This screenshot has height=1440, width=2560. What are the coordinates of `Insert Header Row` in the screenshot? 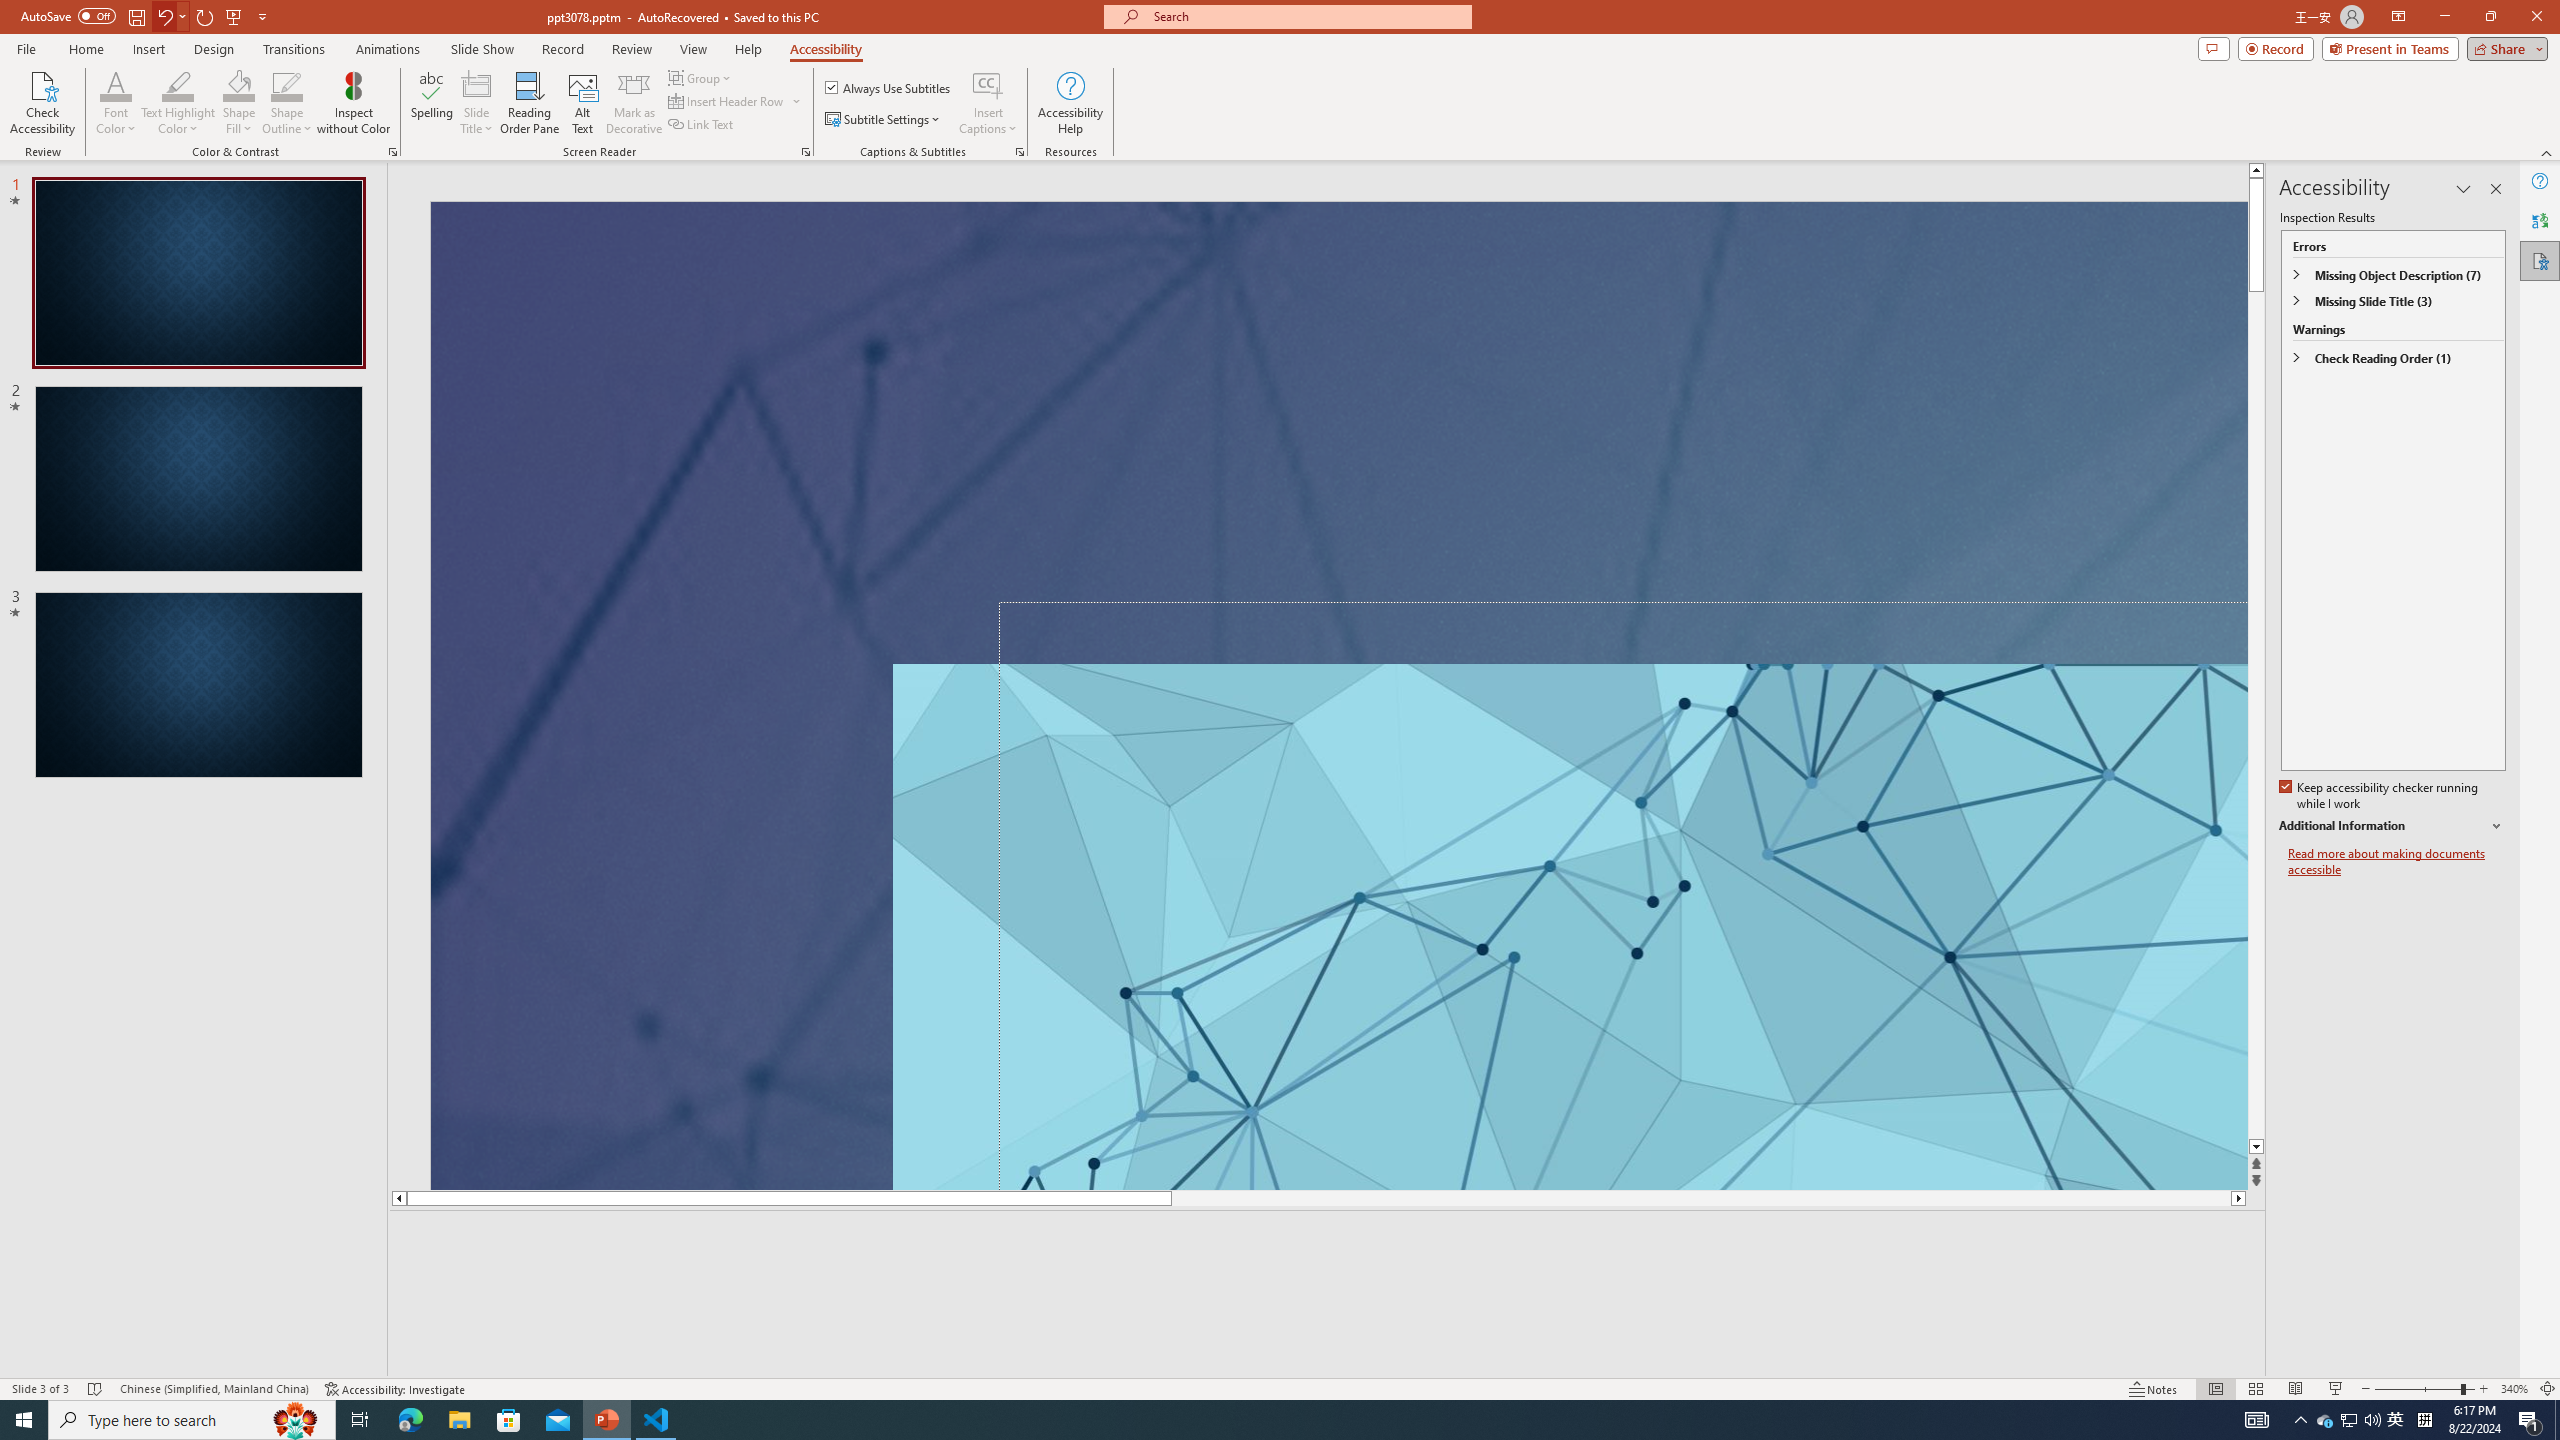 It's located at (736, 100).